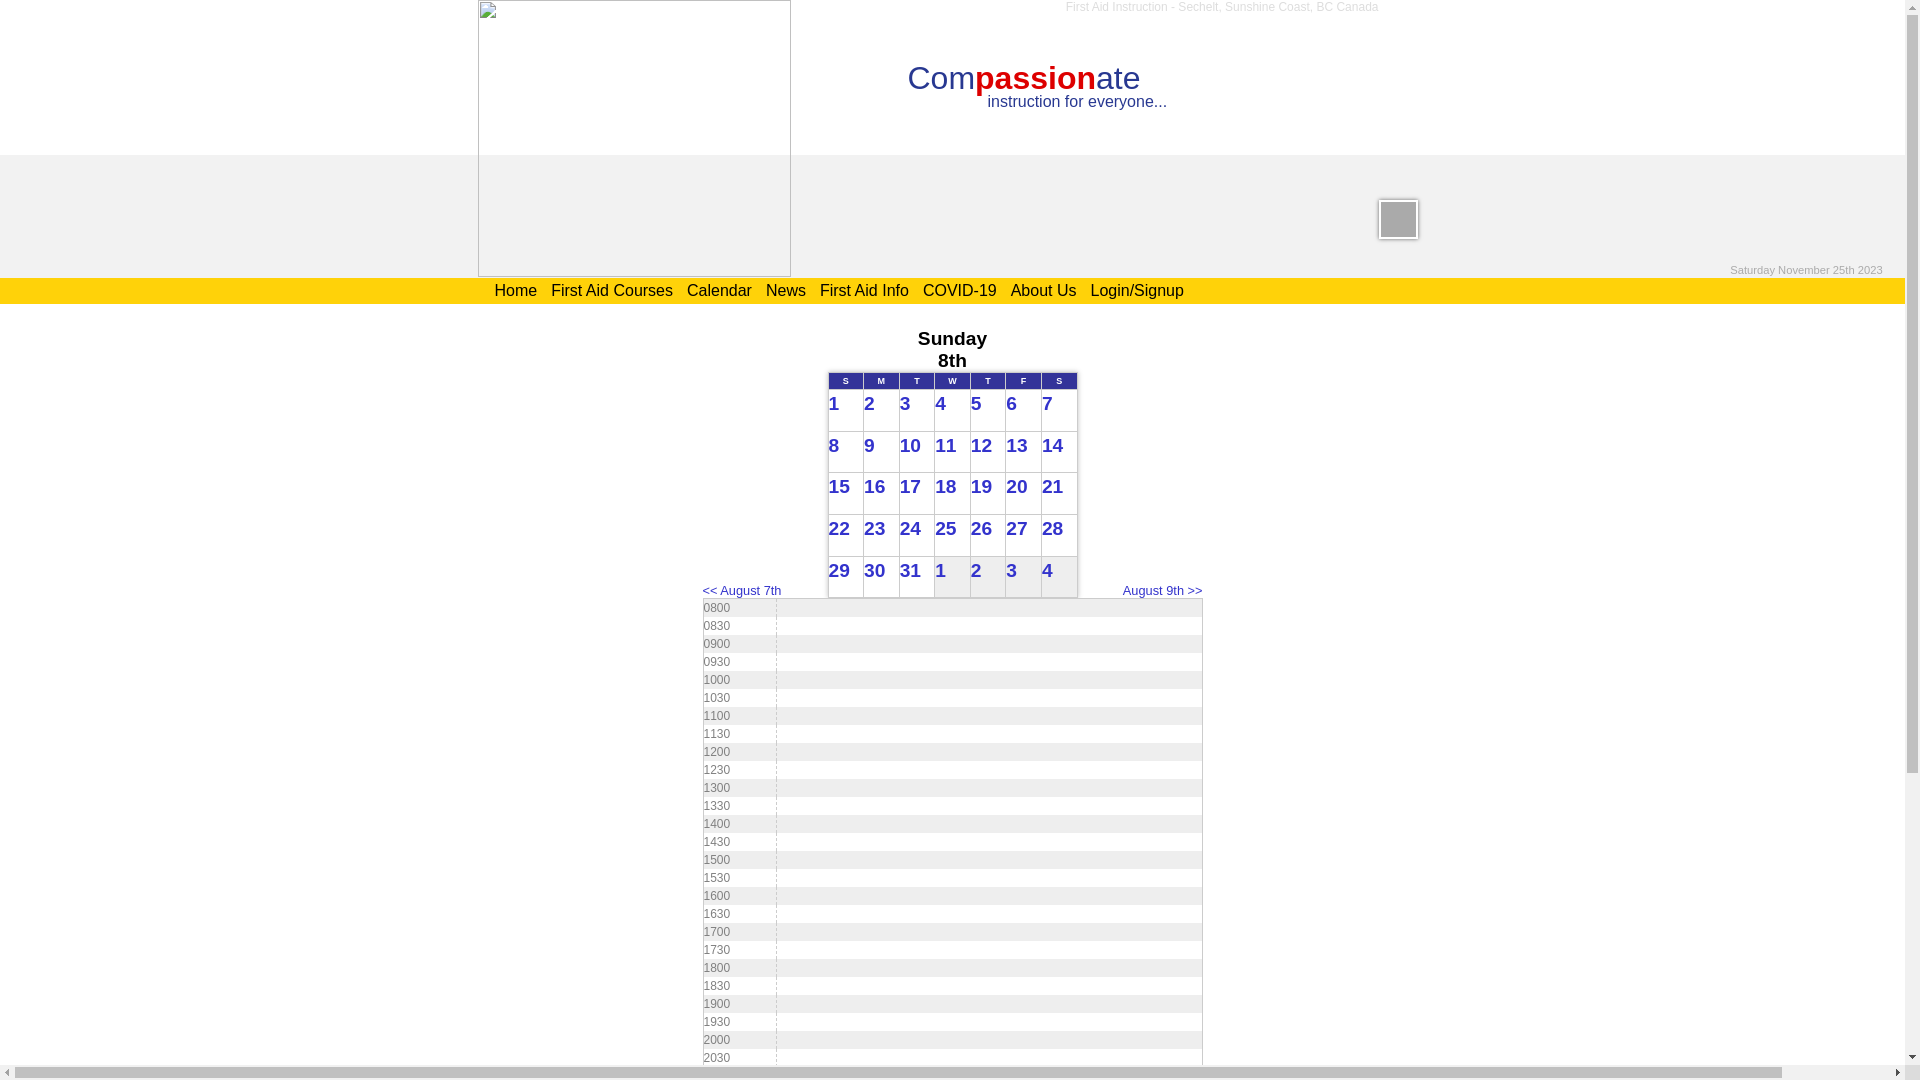 Image resolution: width=1920 pixels, height=1080 pixels. I want to click on 9, so click(882, 452).